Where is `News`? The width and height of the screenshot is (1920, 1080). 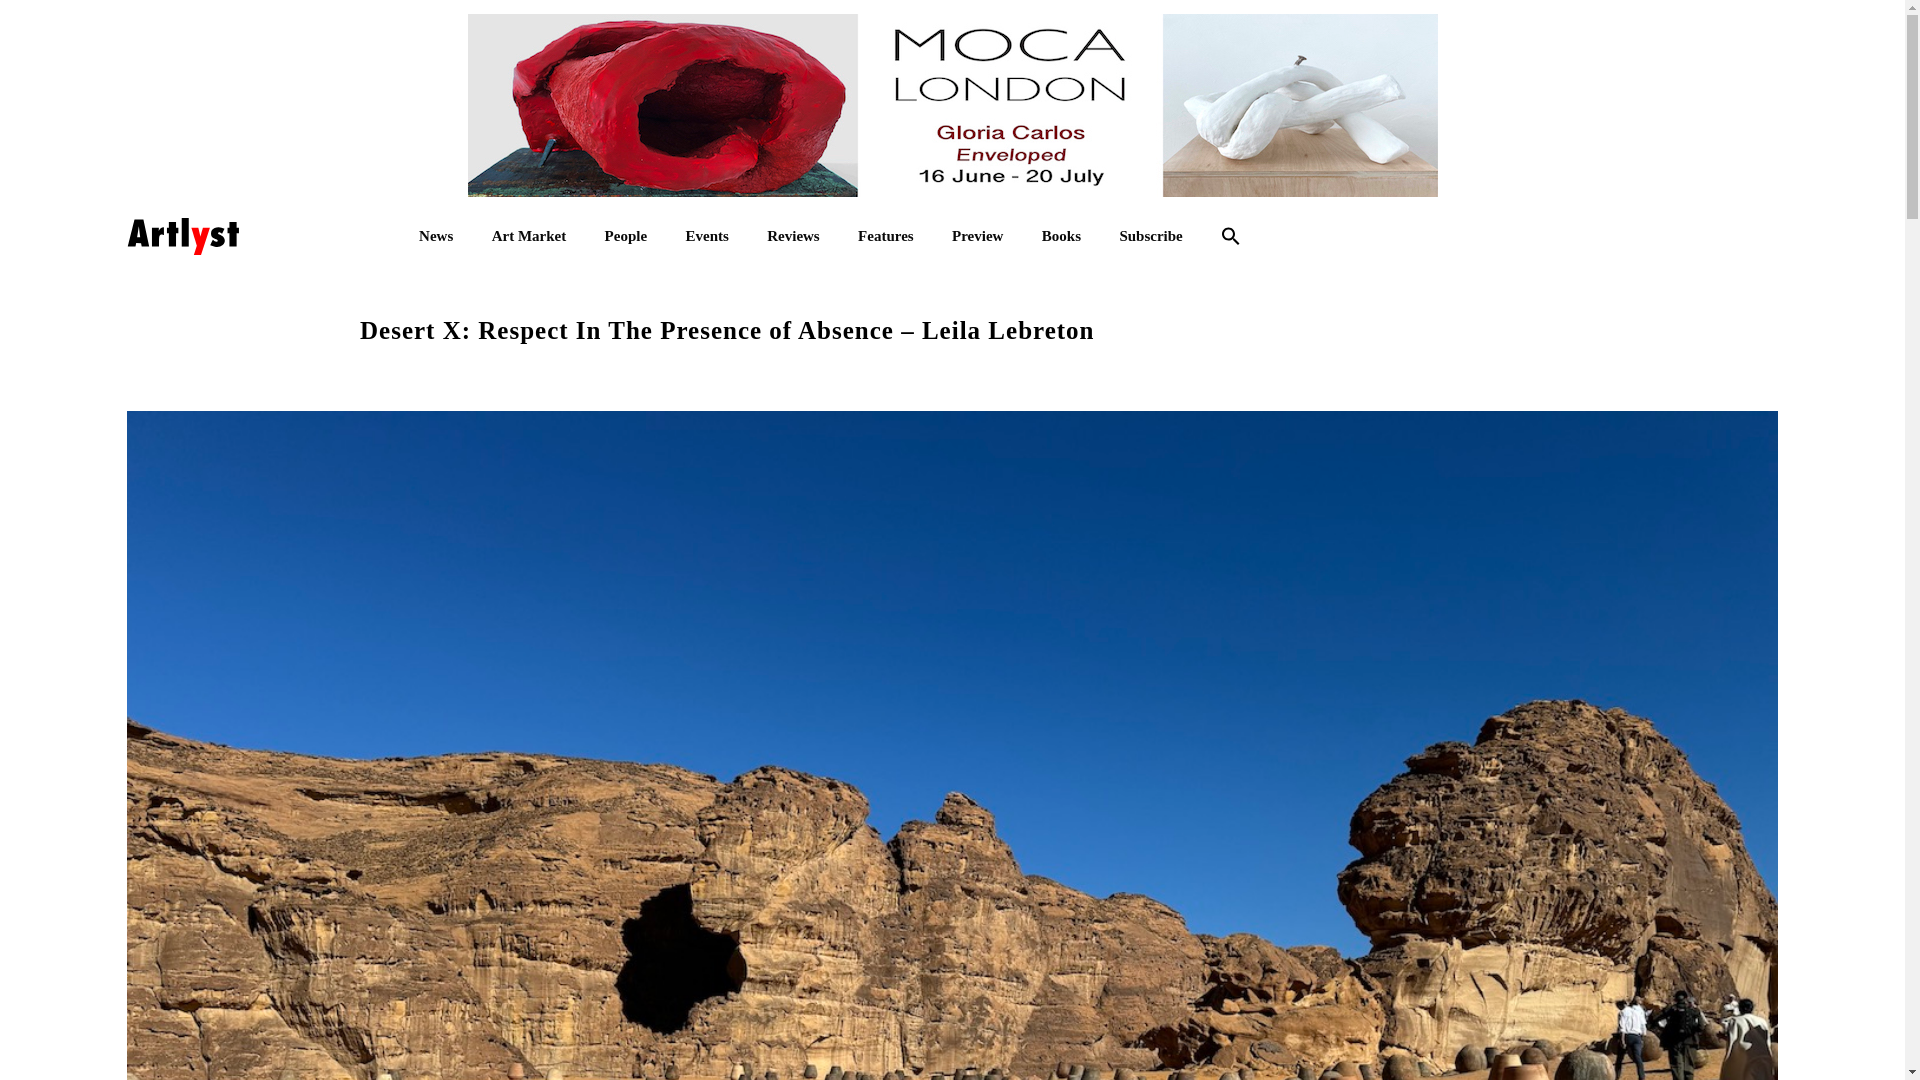 News is located at coordinates (436, 236).